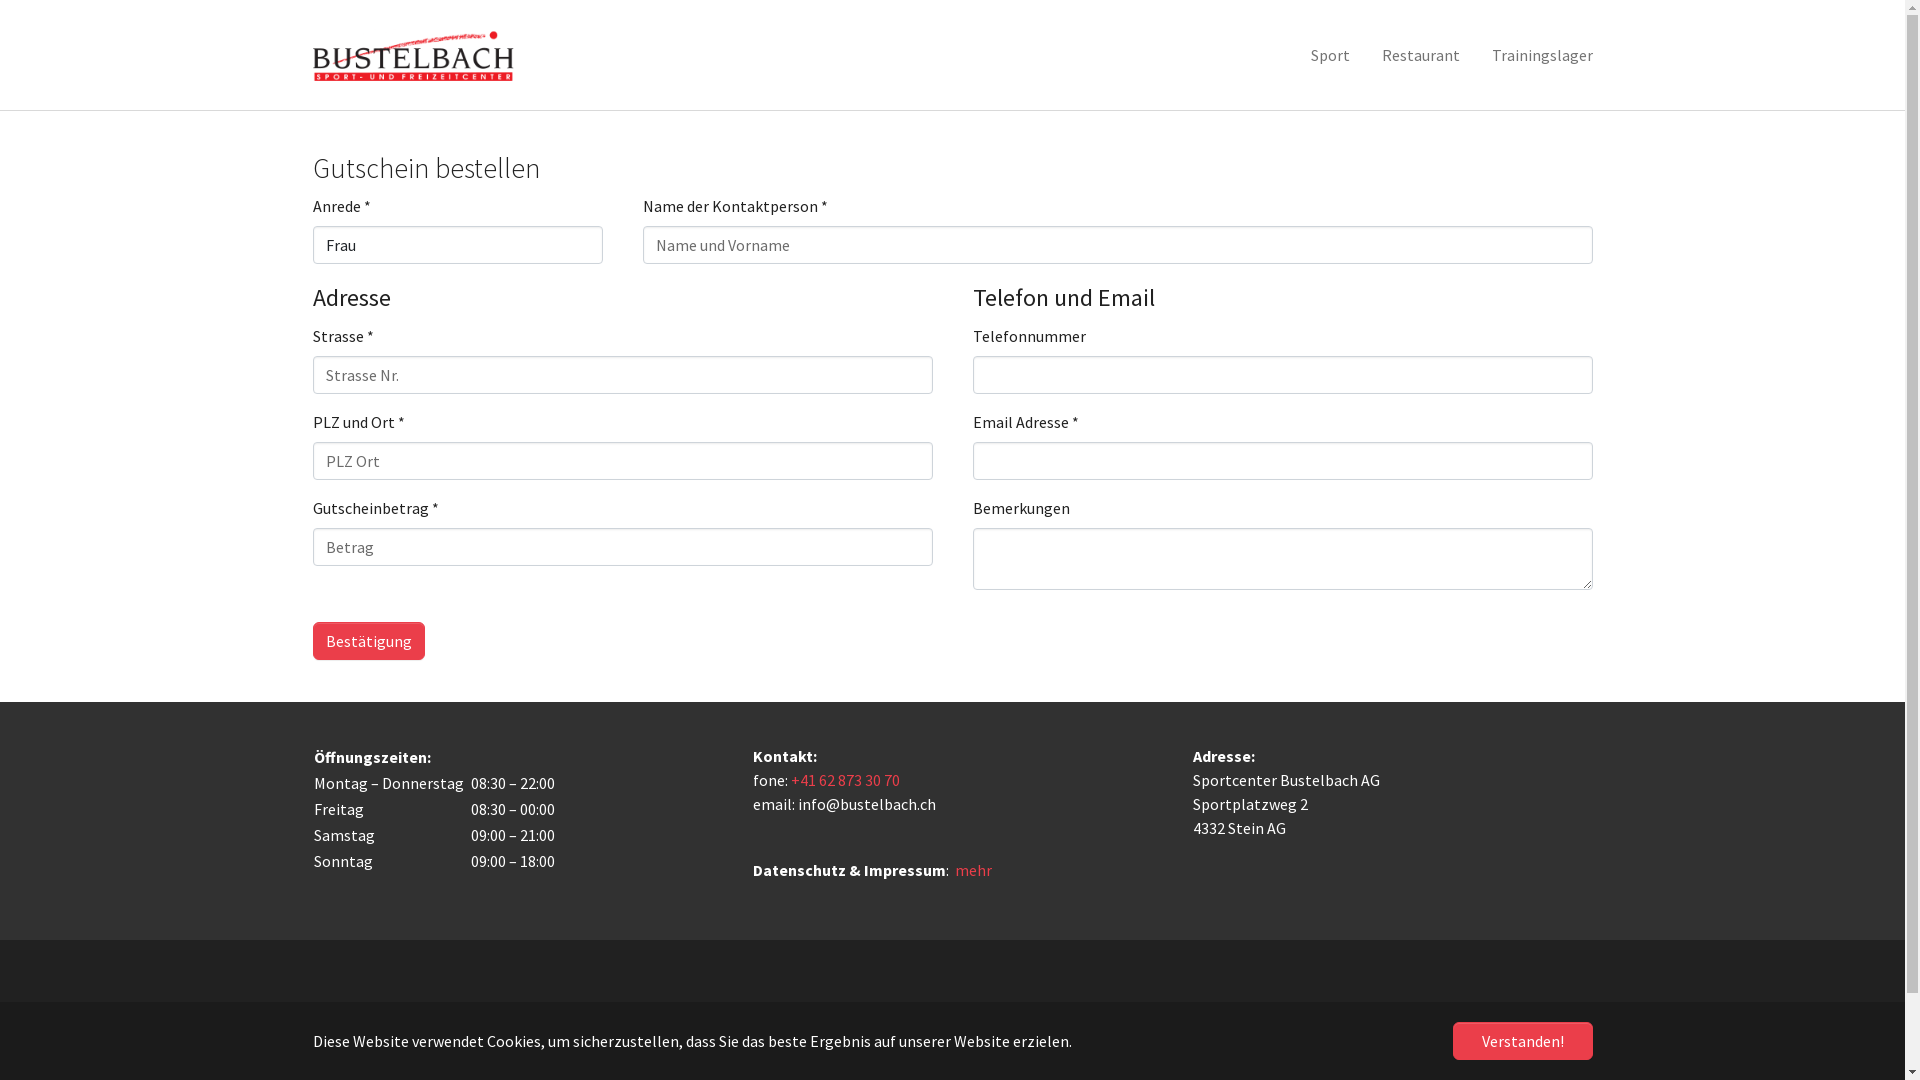  I want to click on Verstanden!, so click(1522, 1041).